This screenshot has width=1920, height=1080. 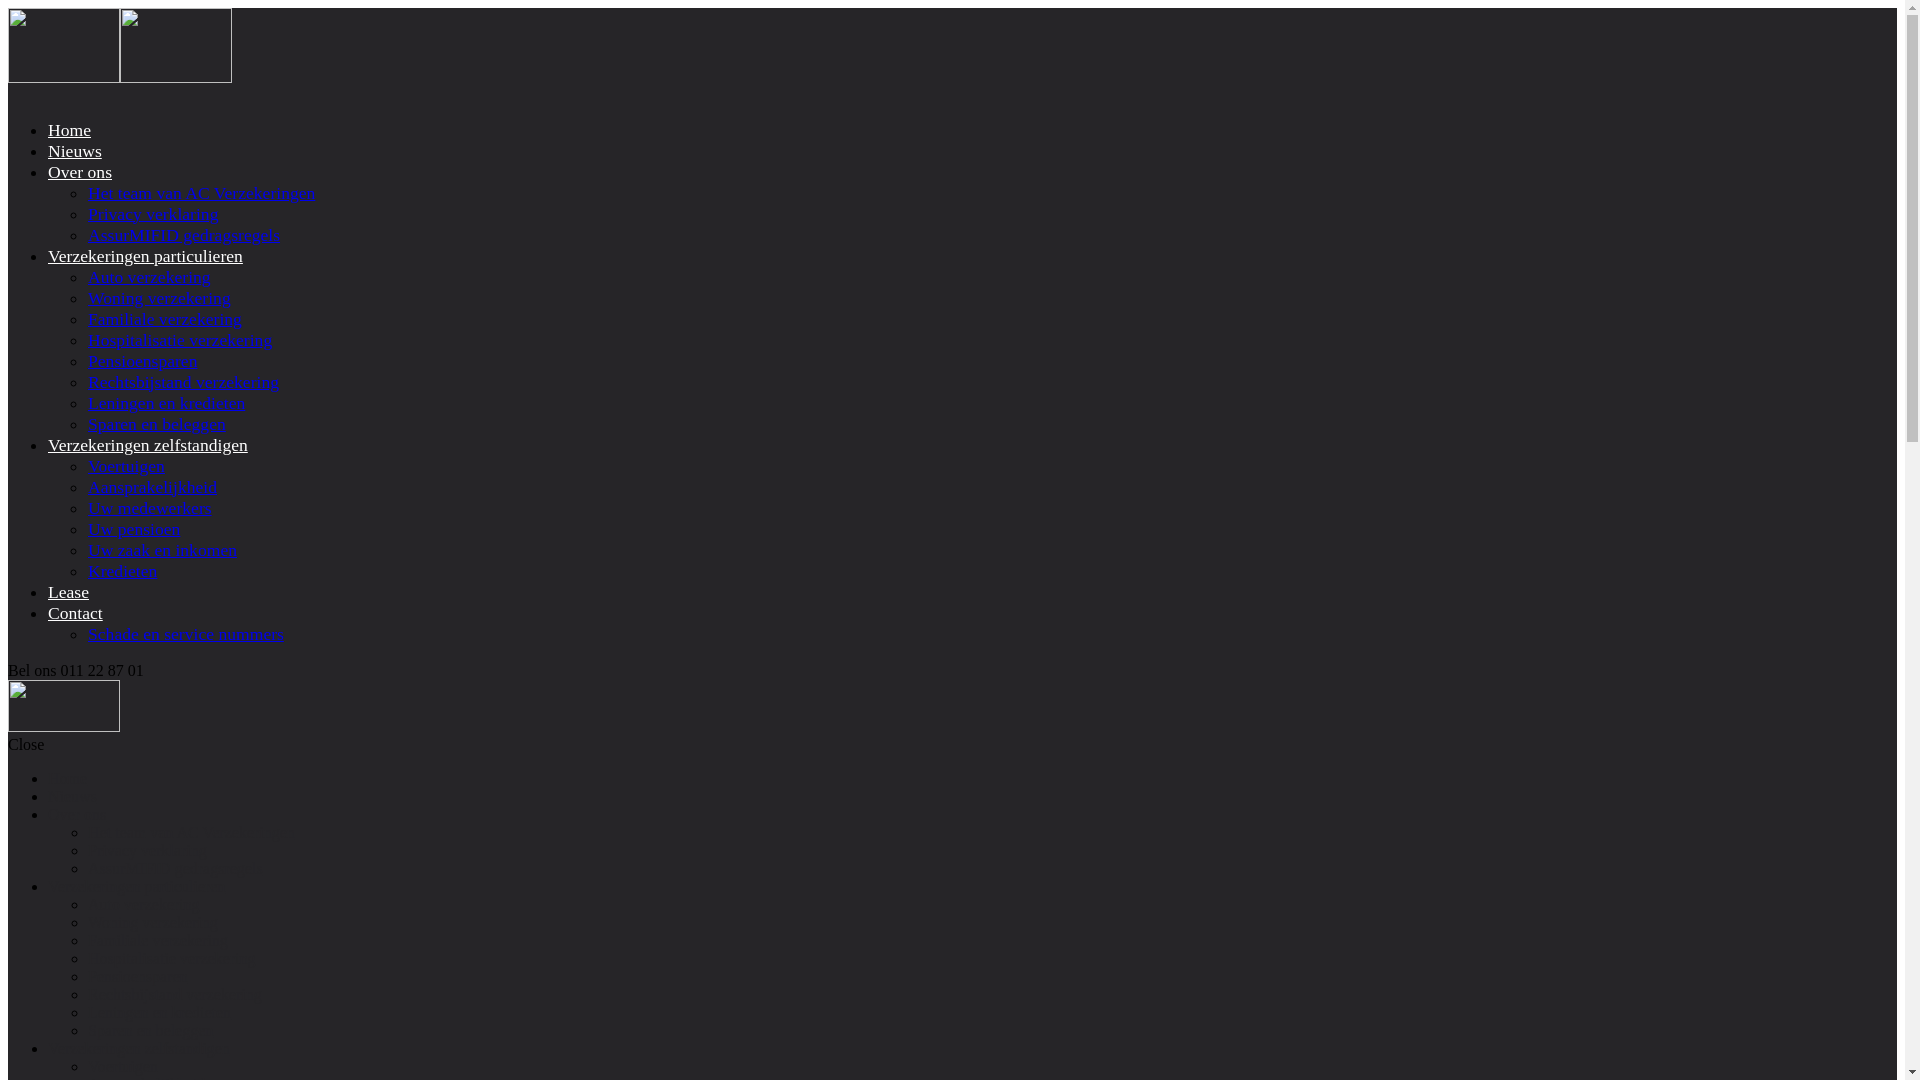 I want to click on Kredieten, so click(x=122, y=571).